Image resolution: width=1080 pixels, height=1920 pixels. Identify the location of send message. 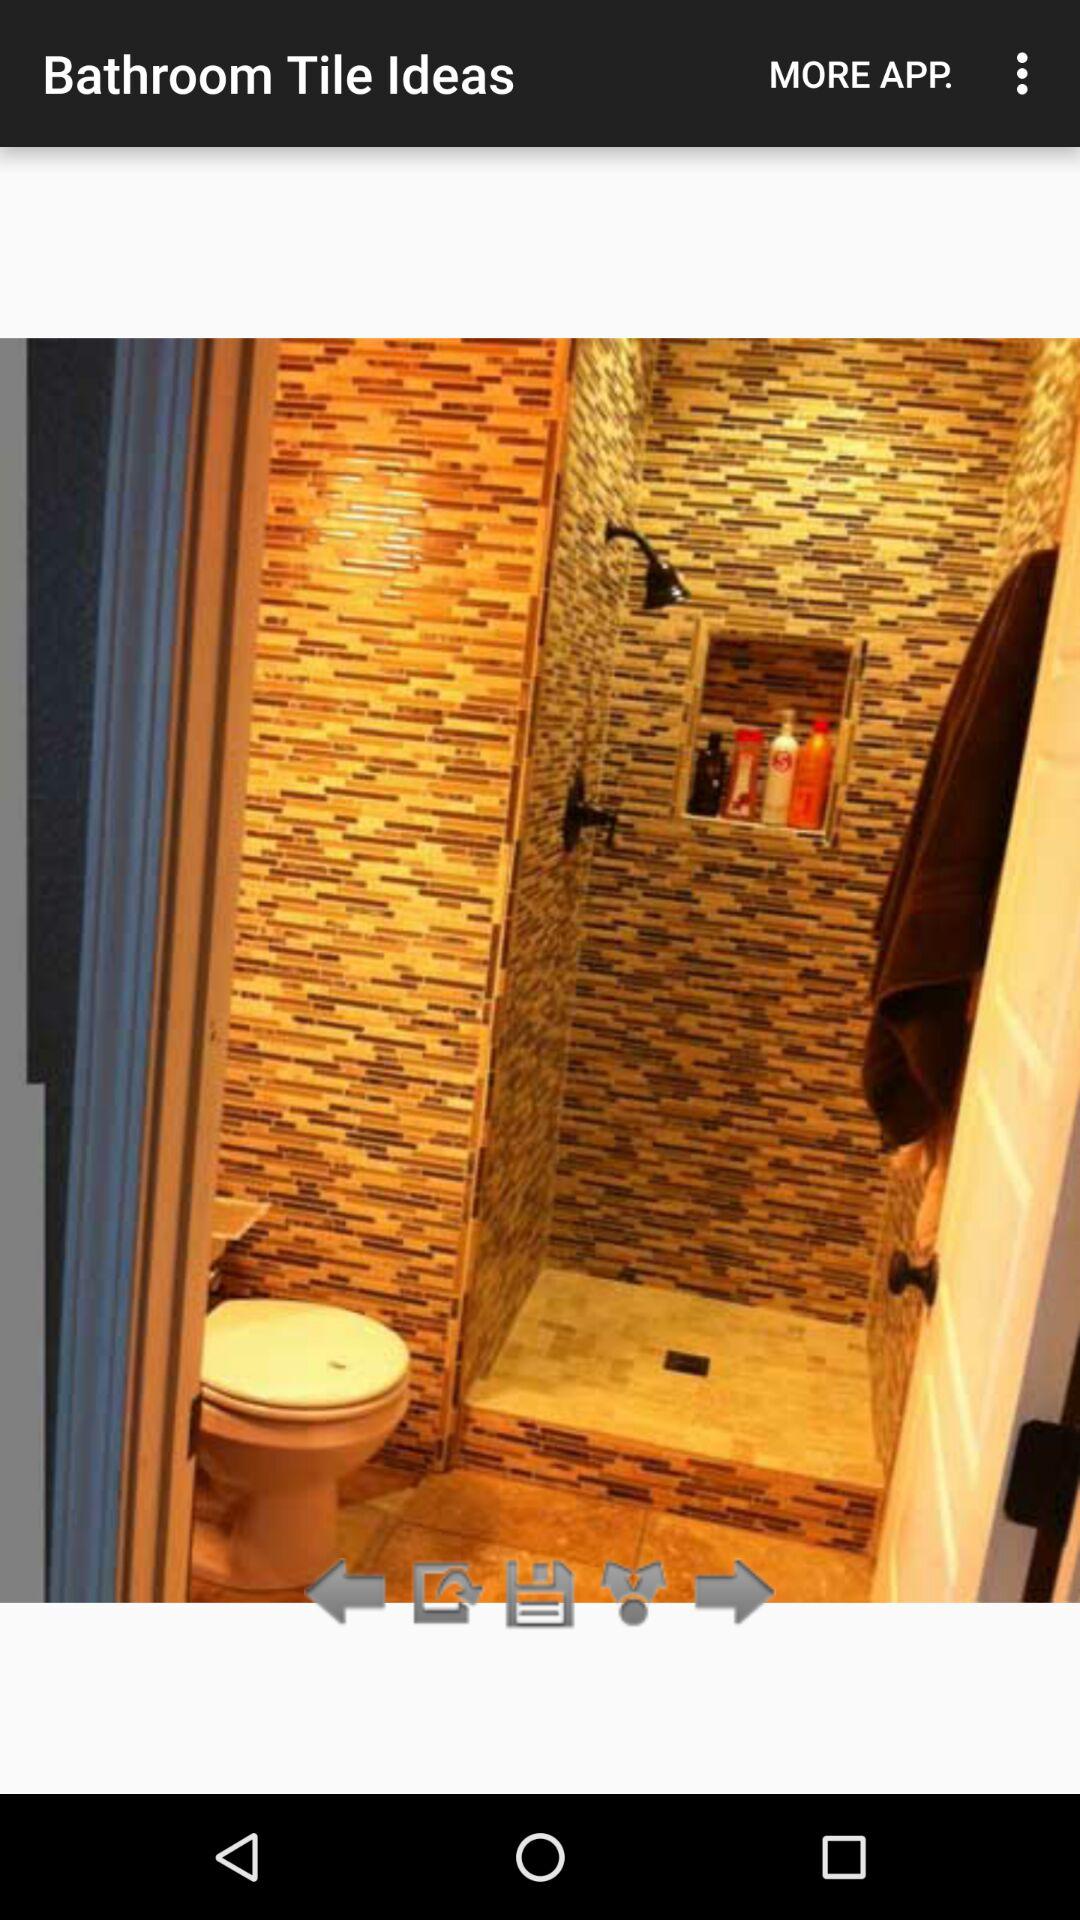
(445, 1594).